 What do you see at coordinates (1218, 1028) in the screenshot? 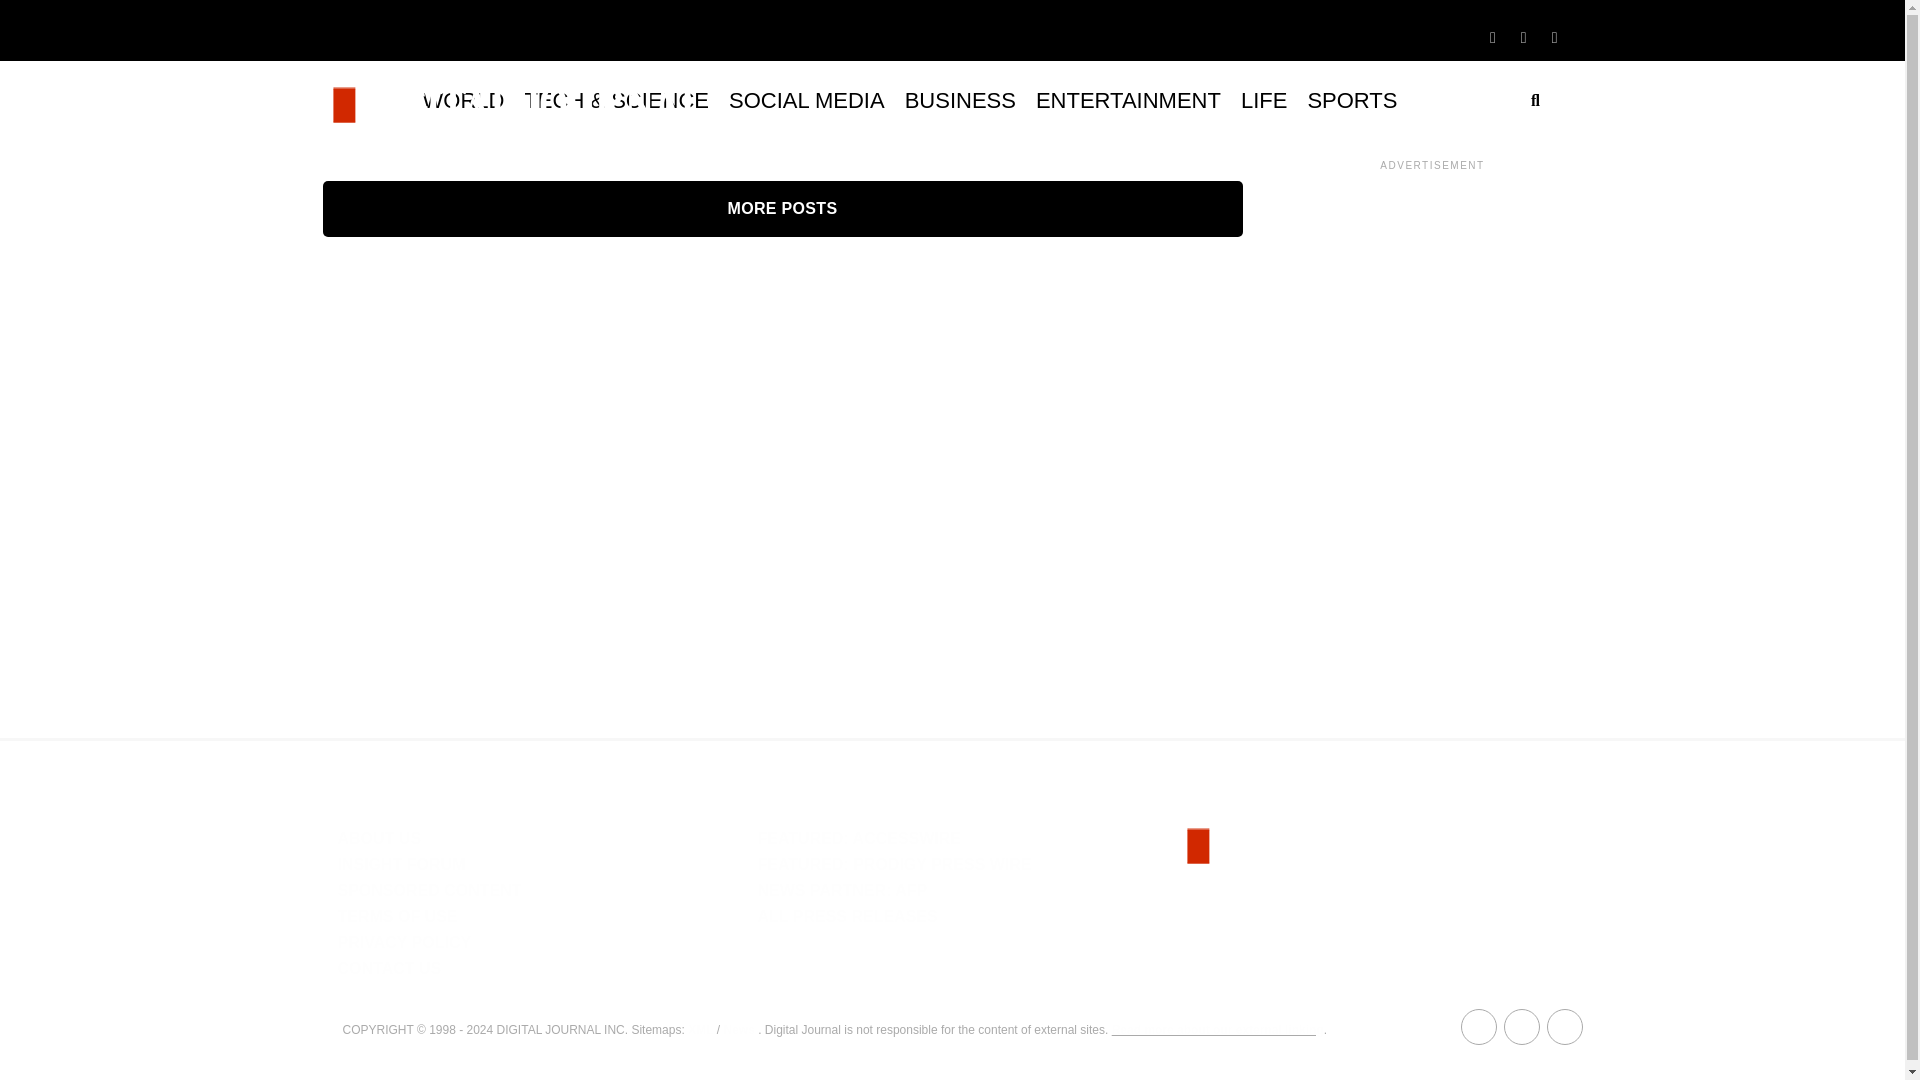
I see `Read more about our external linking` at bounding box center [1218, 1028].